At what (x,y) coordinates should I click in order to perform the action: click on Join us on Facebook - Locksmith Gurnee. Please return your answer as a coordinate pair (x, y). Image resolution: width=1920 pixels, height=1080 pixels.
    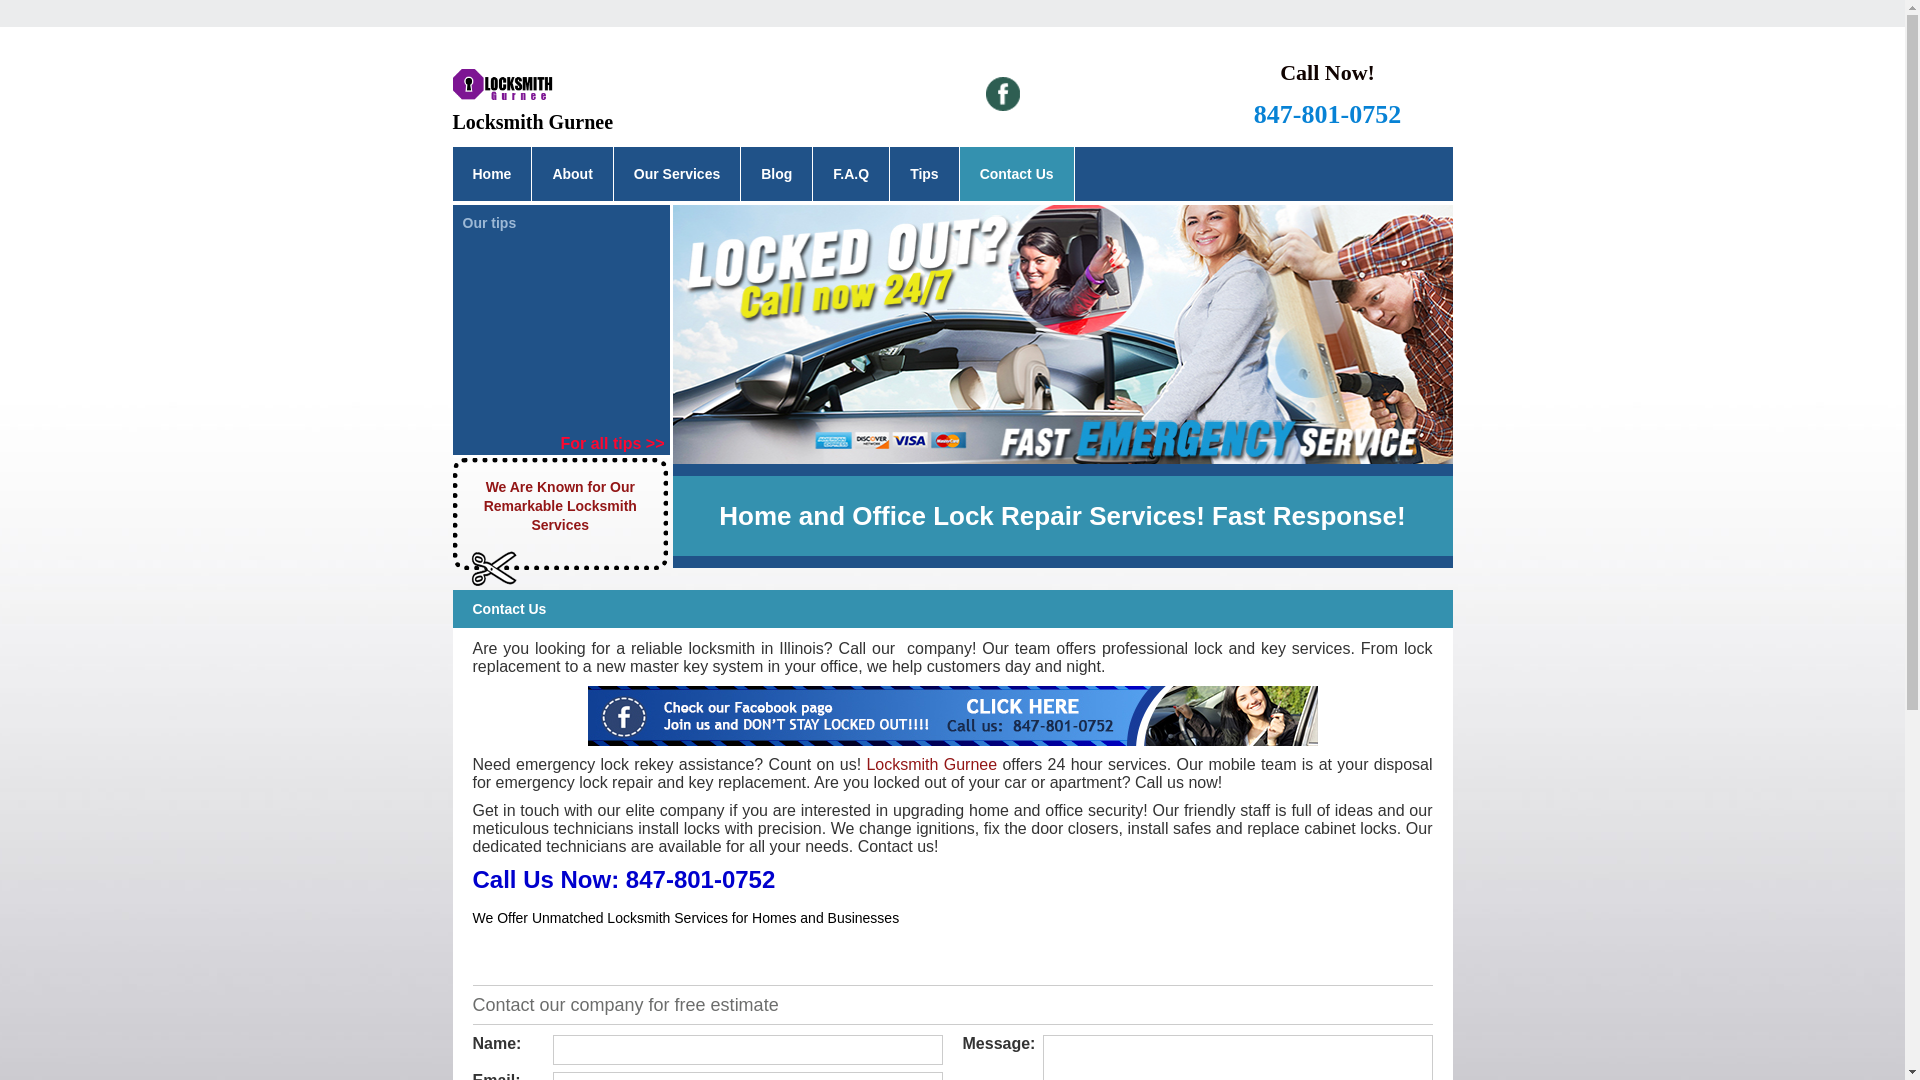
    Looking at the image, I should click on (953, 716).